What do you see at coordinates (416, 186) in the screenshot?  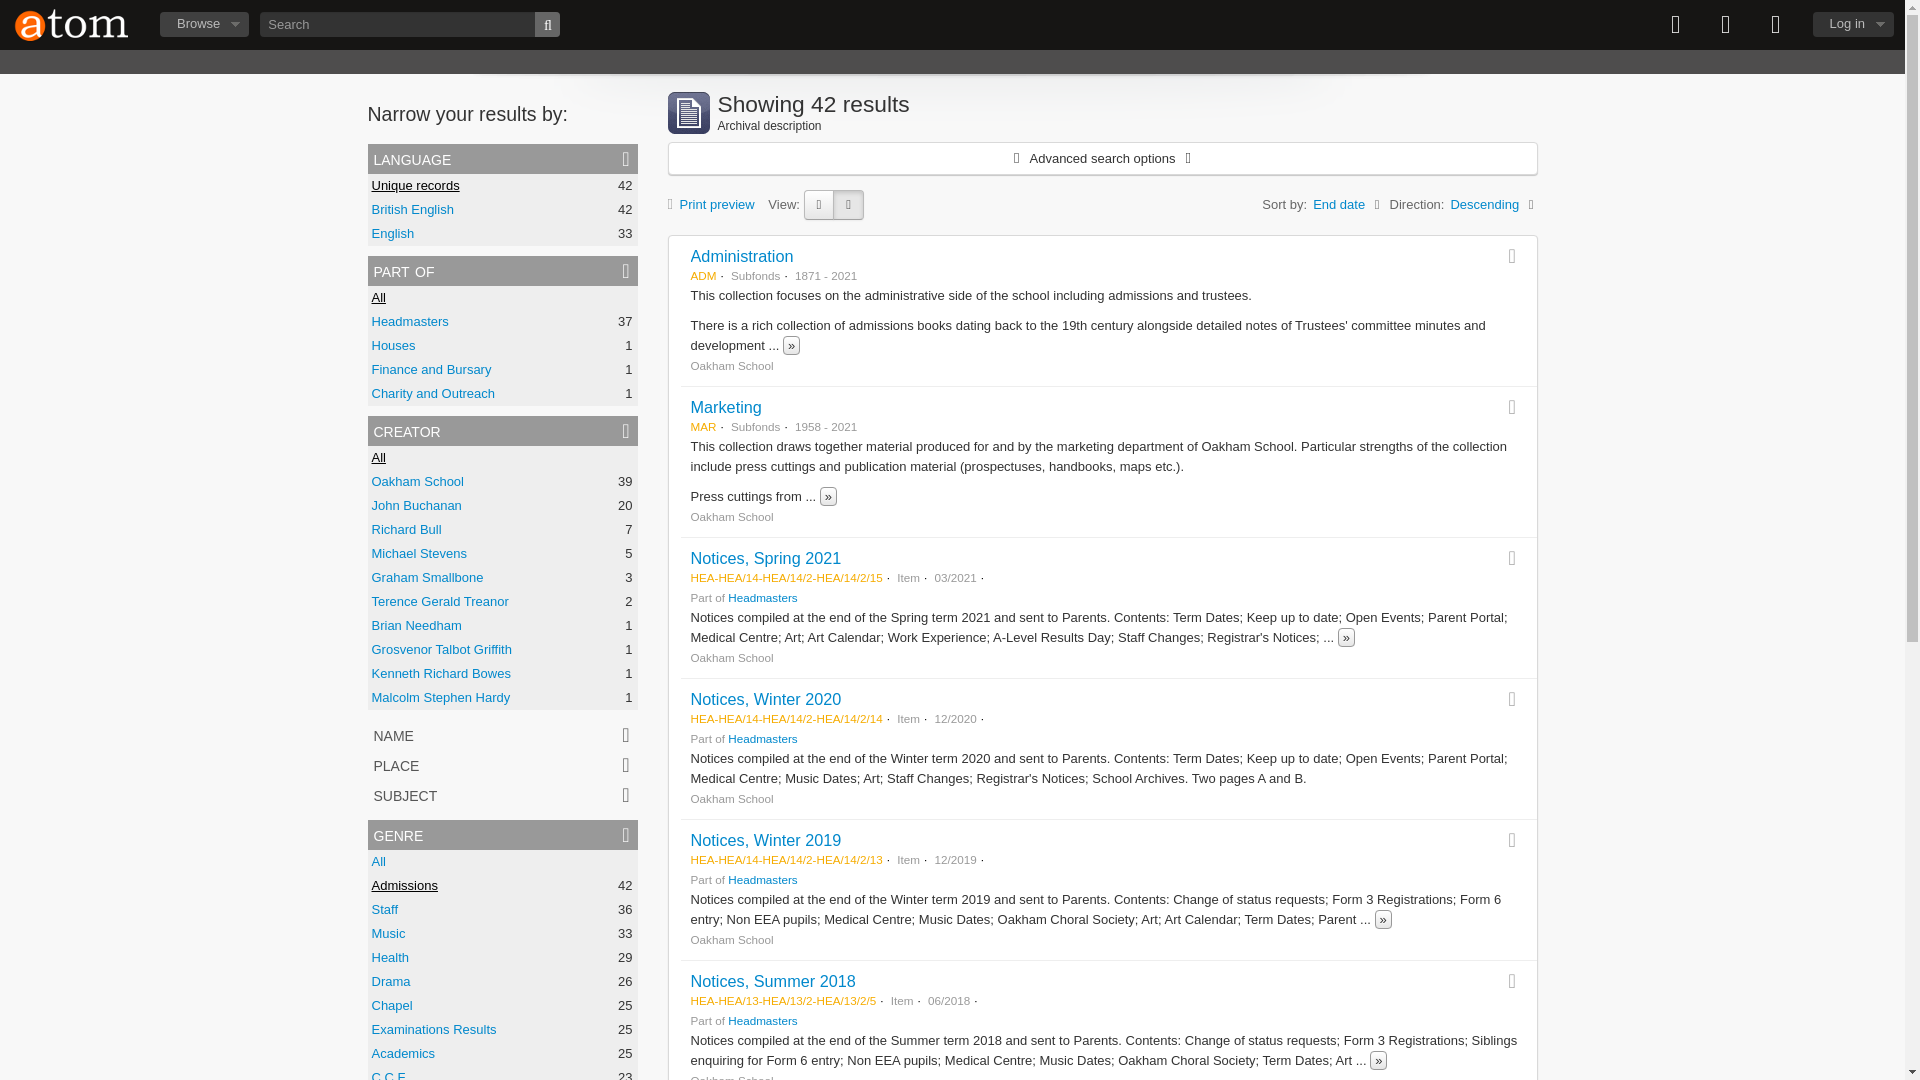 I see `Unique records` at bounding box center [416, 186].